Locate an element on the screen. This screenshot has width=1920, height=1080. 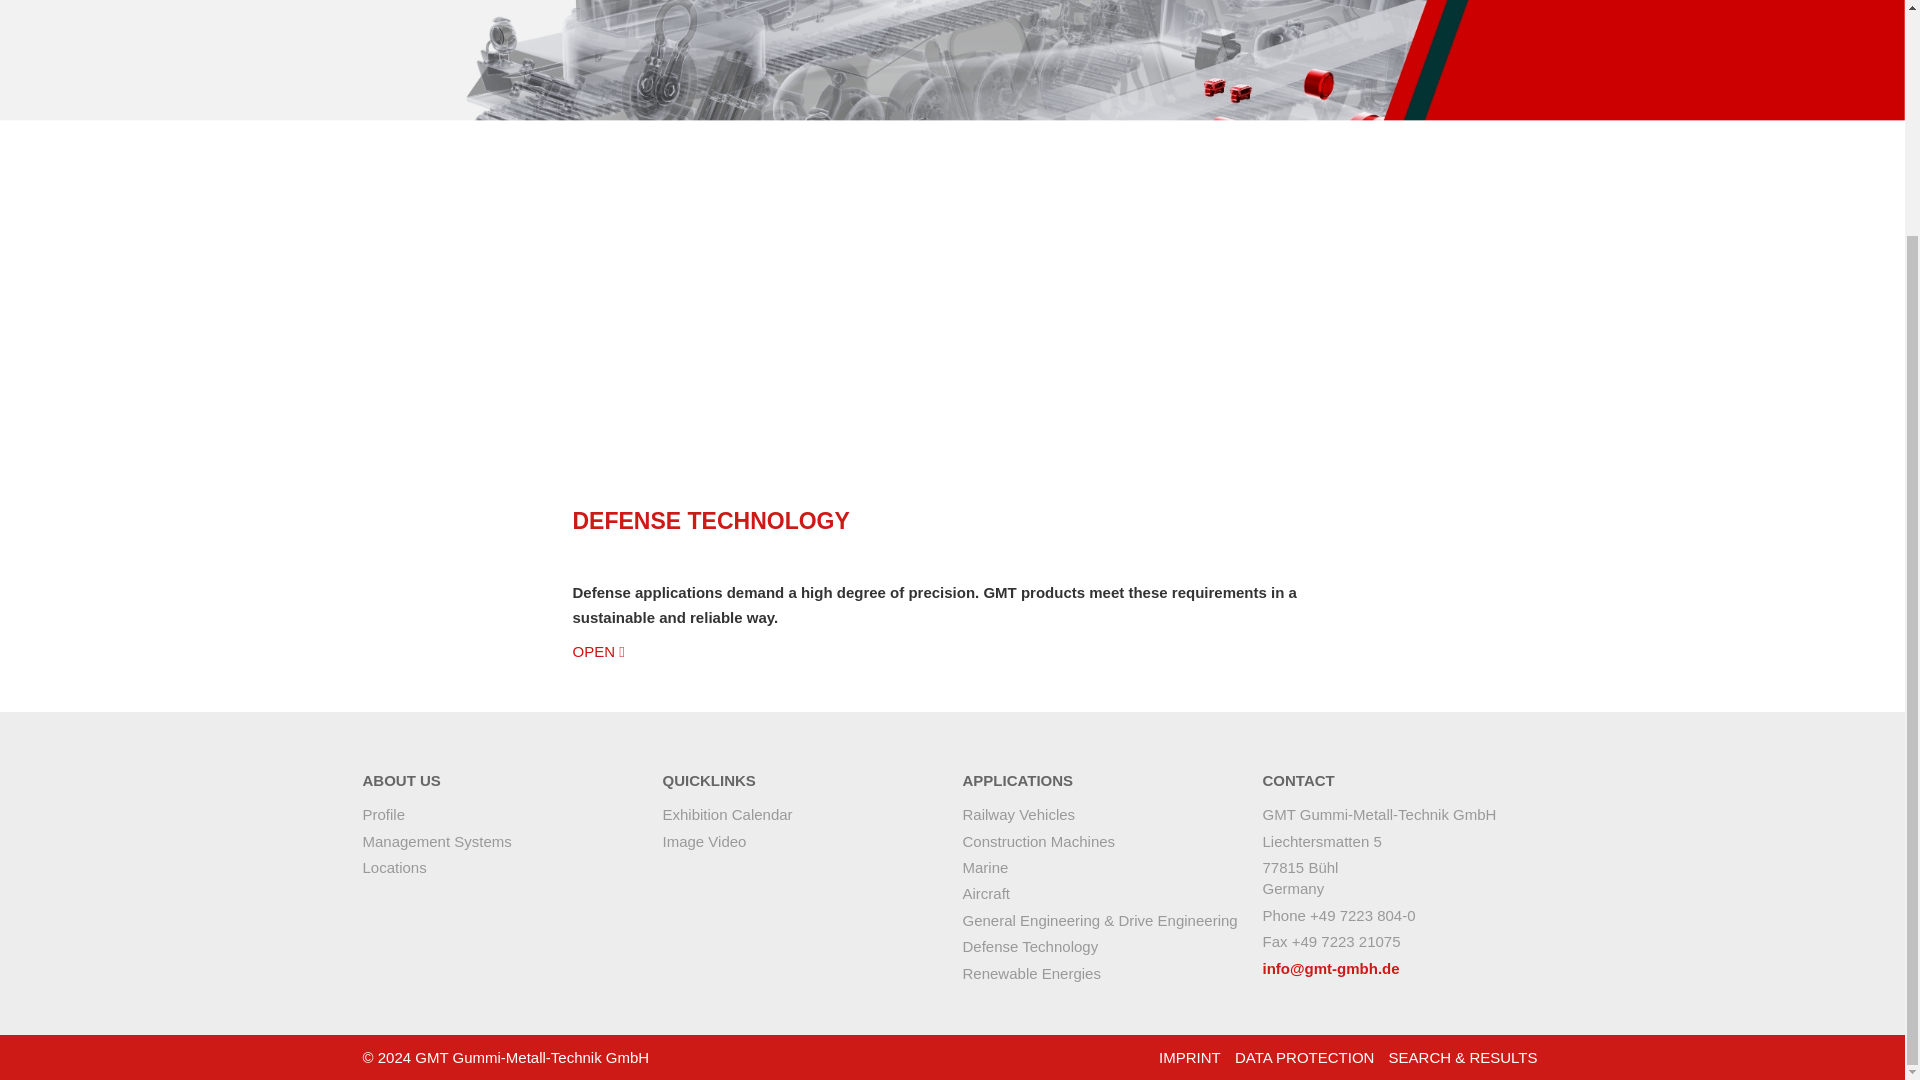
Railway Vehicles is located at coordinates (1018, 814).